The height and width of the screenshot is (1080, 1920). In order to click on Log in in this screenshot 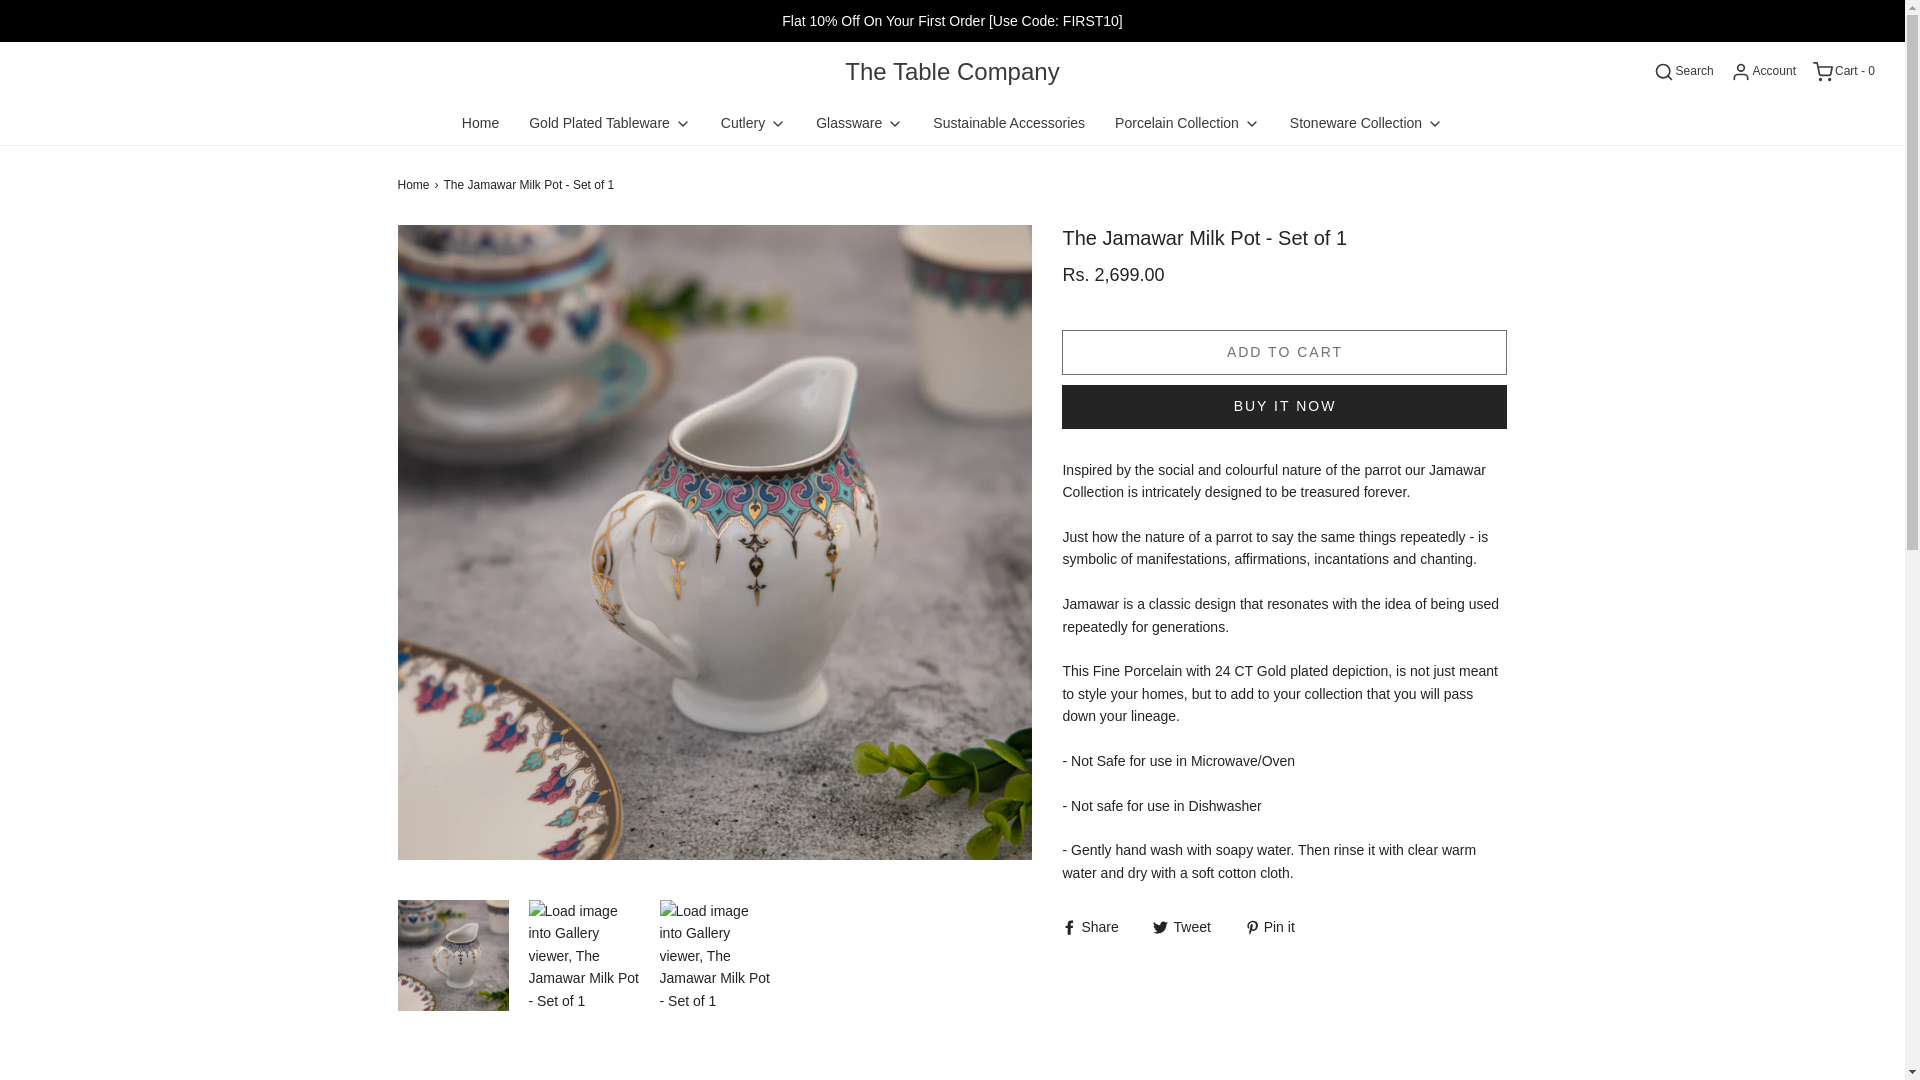, I will do `click(1762, 72)`.